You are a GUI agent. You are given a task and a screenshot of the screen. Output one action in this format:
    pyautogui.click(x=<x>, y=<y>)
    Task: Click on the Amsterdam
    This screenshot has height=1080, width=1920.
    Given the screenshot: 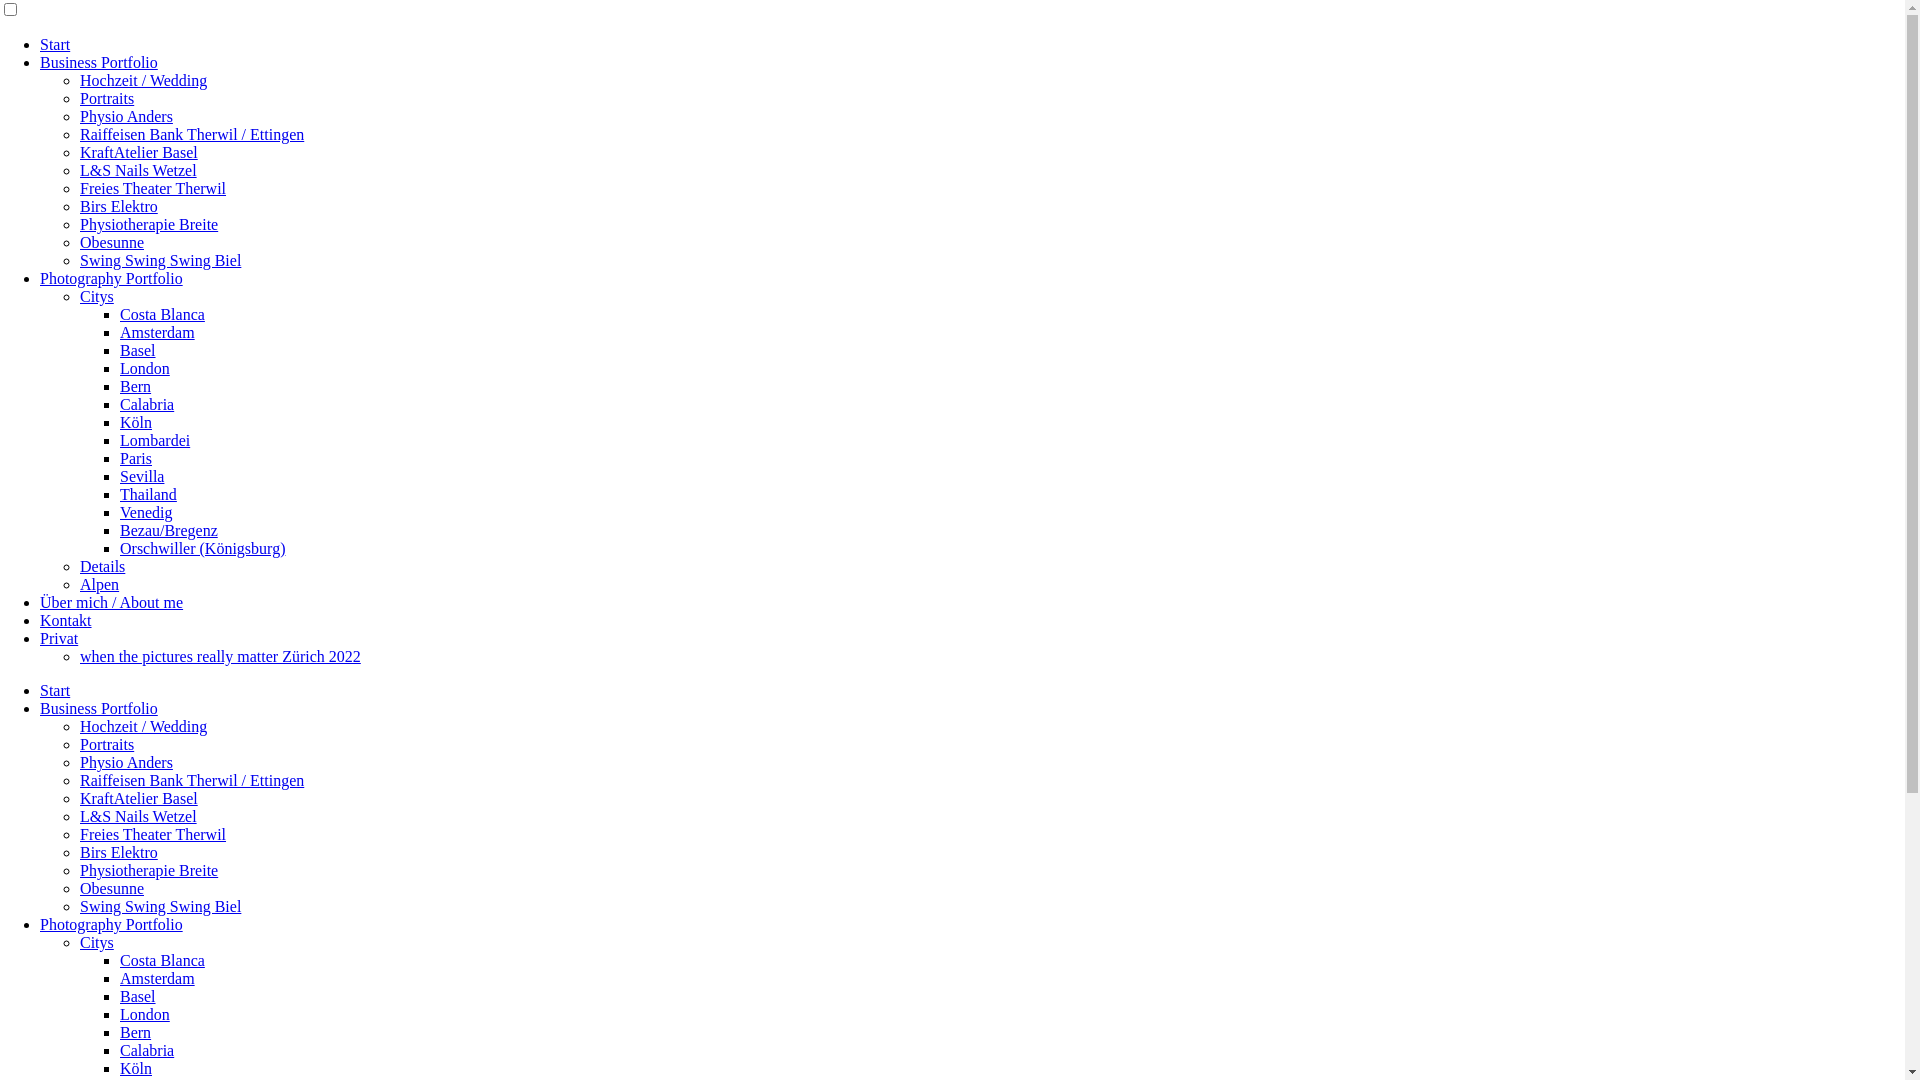 What is the action you would take?
    pyautogui.click(x=158, y=332)
    